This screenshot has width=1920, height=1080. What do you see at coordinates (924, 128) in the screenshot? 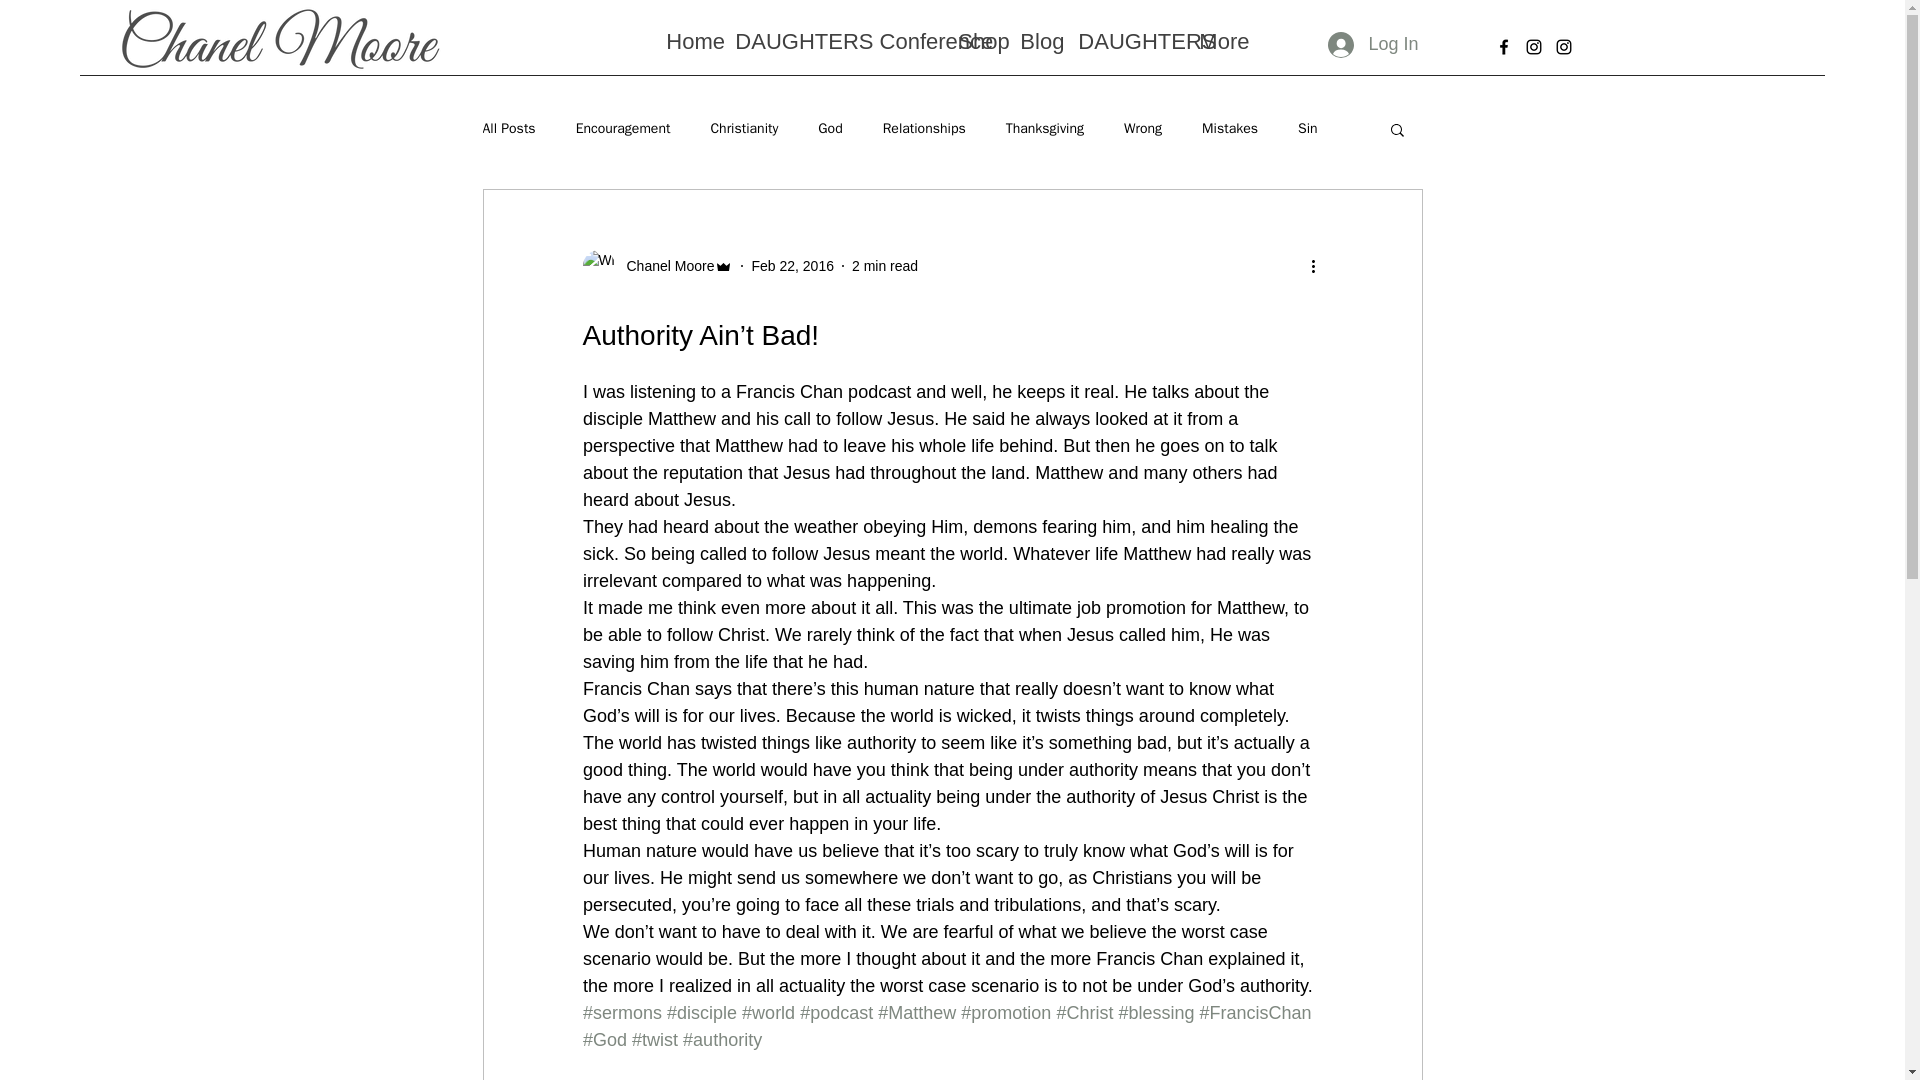
I see `Relationships` at bounding box center [924, 128].